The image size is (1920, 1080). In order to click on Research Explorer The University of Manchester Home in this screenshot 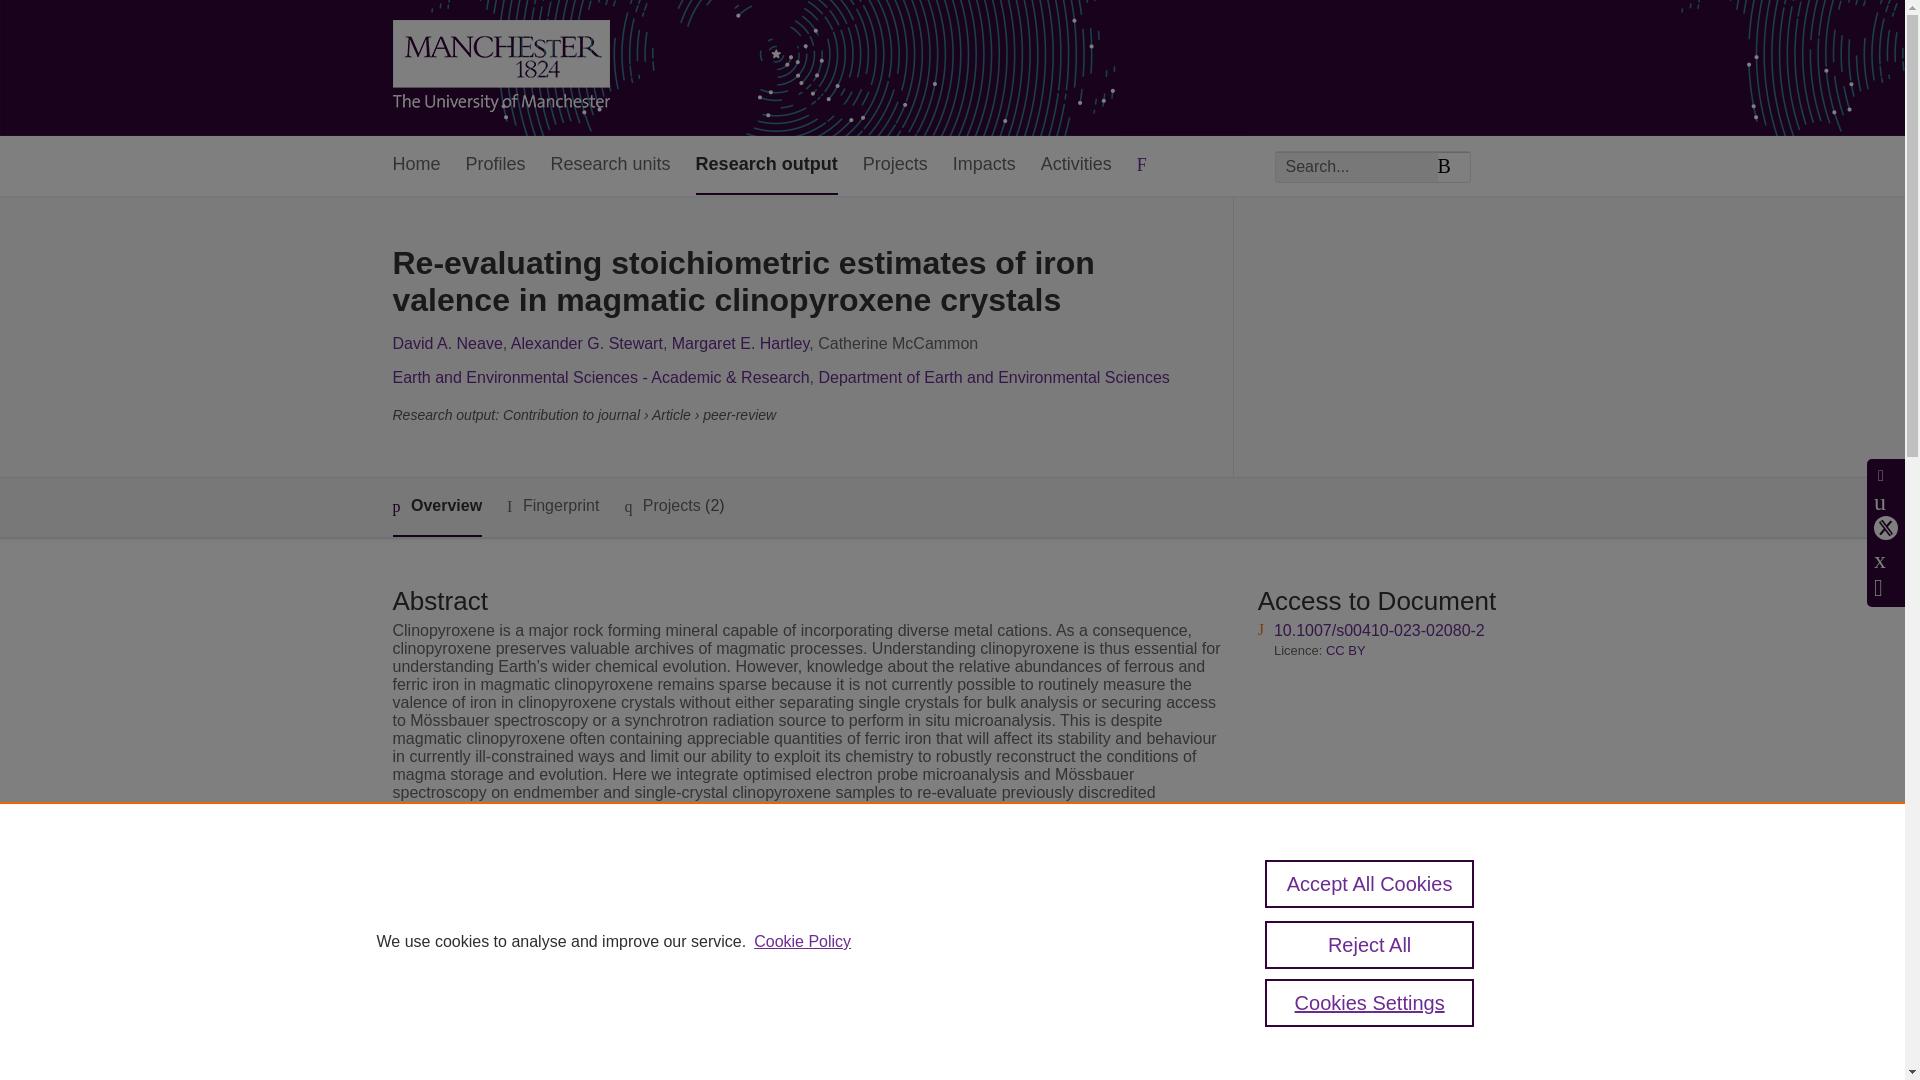, I will do `click(500, 68)`.